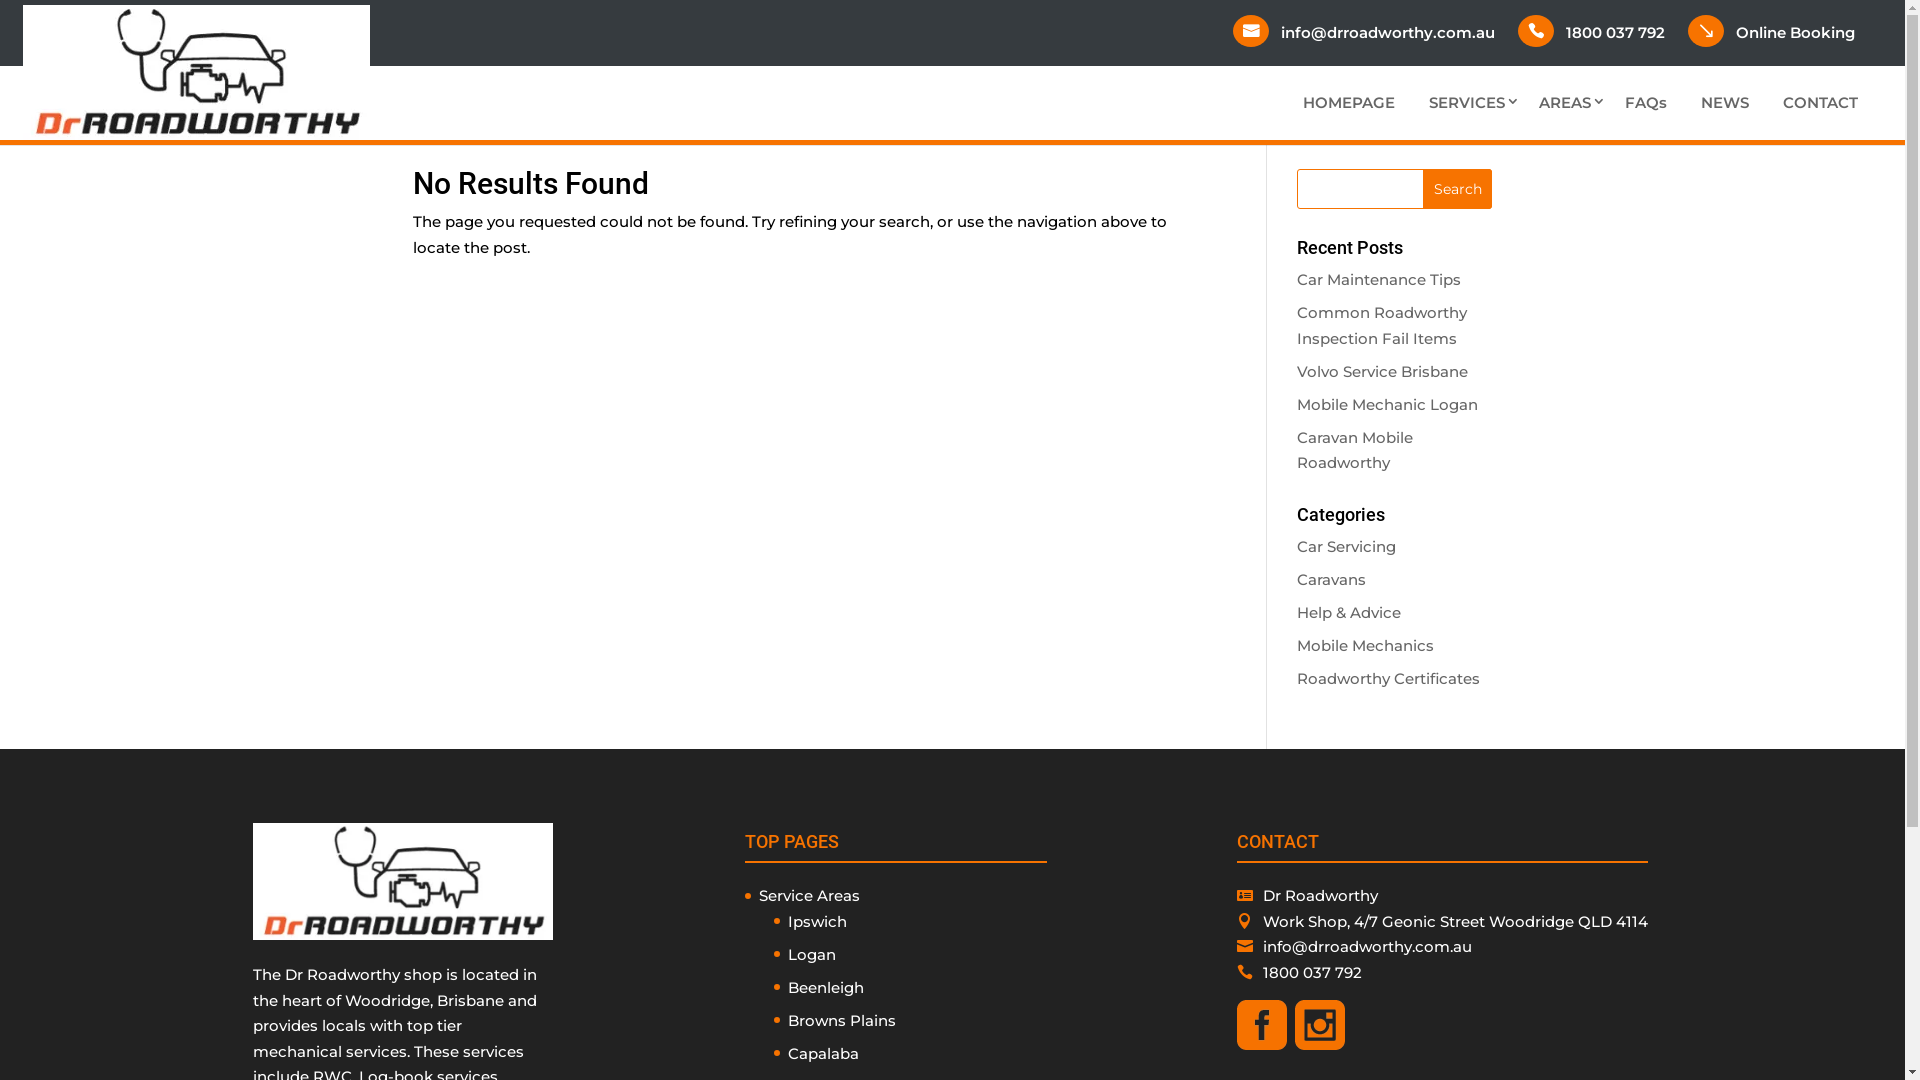  What do you see at coordinates (1394, 33) in the screenshot?
I see `info@drroadworthy.com.au` at bounding box center [1394, 33].